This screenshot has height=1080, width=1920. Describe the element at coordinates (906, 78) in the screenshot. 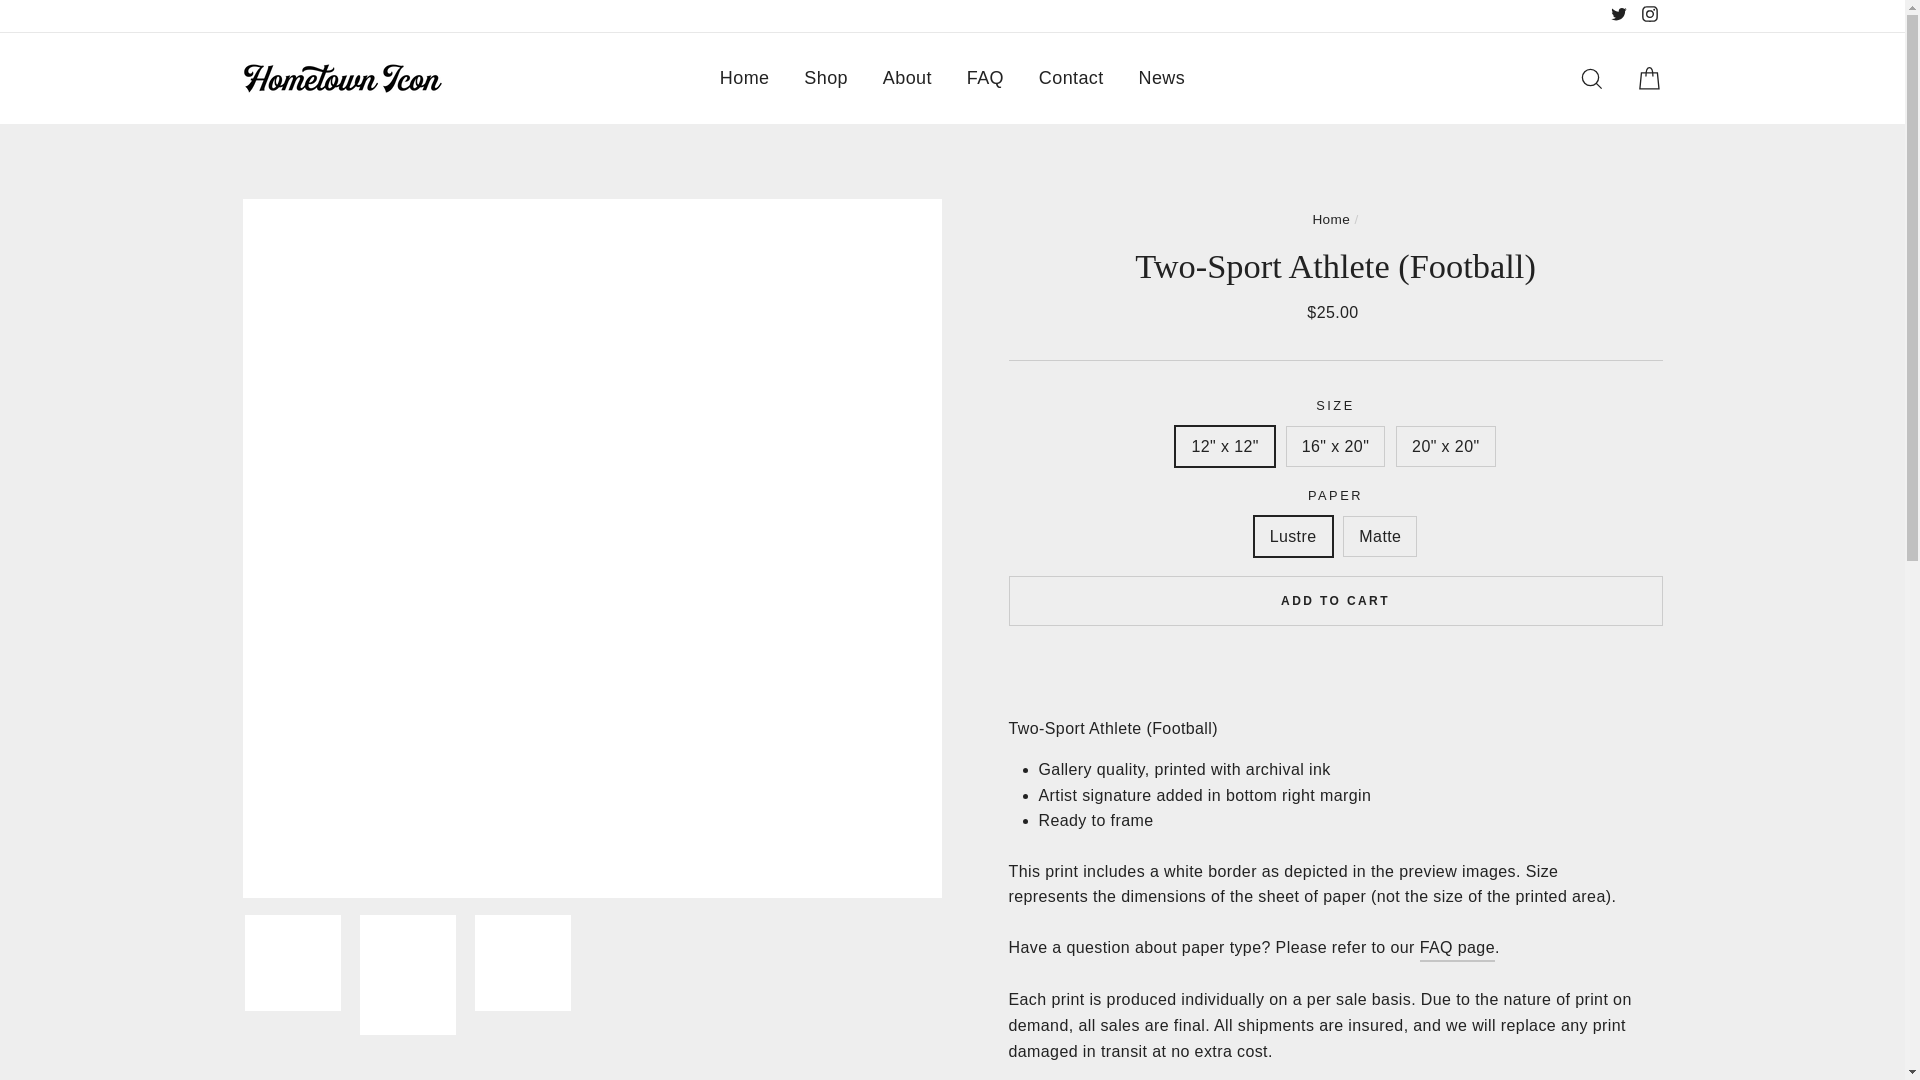

I see `About` at that location.